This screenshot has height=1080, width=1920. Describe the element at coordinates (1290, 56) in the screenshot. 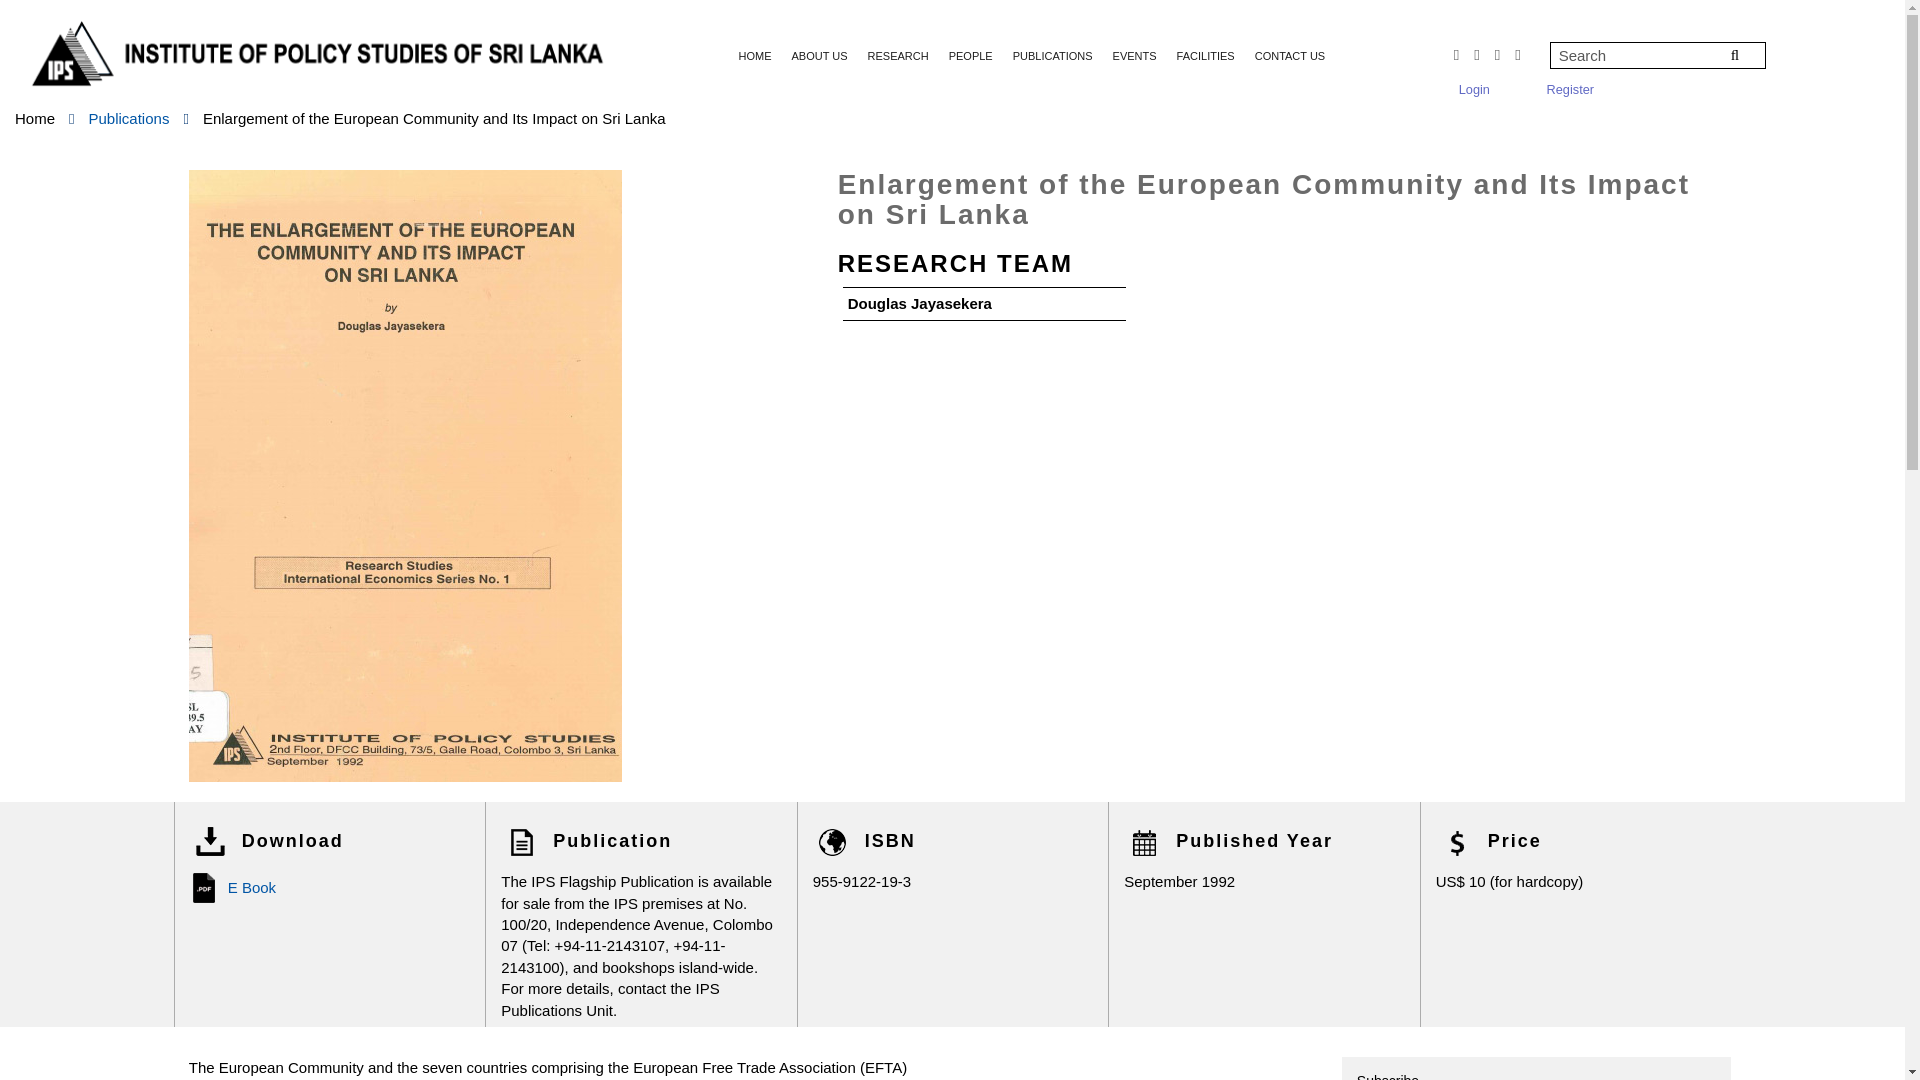

I see `CONTACT US` at that location.